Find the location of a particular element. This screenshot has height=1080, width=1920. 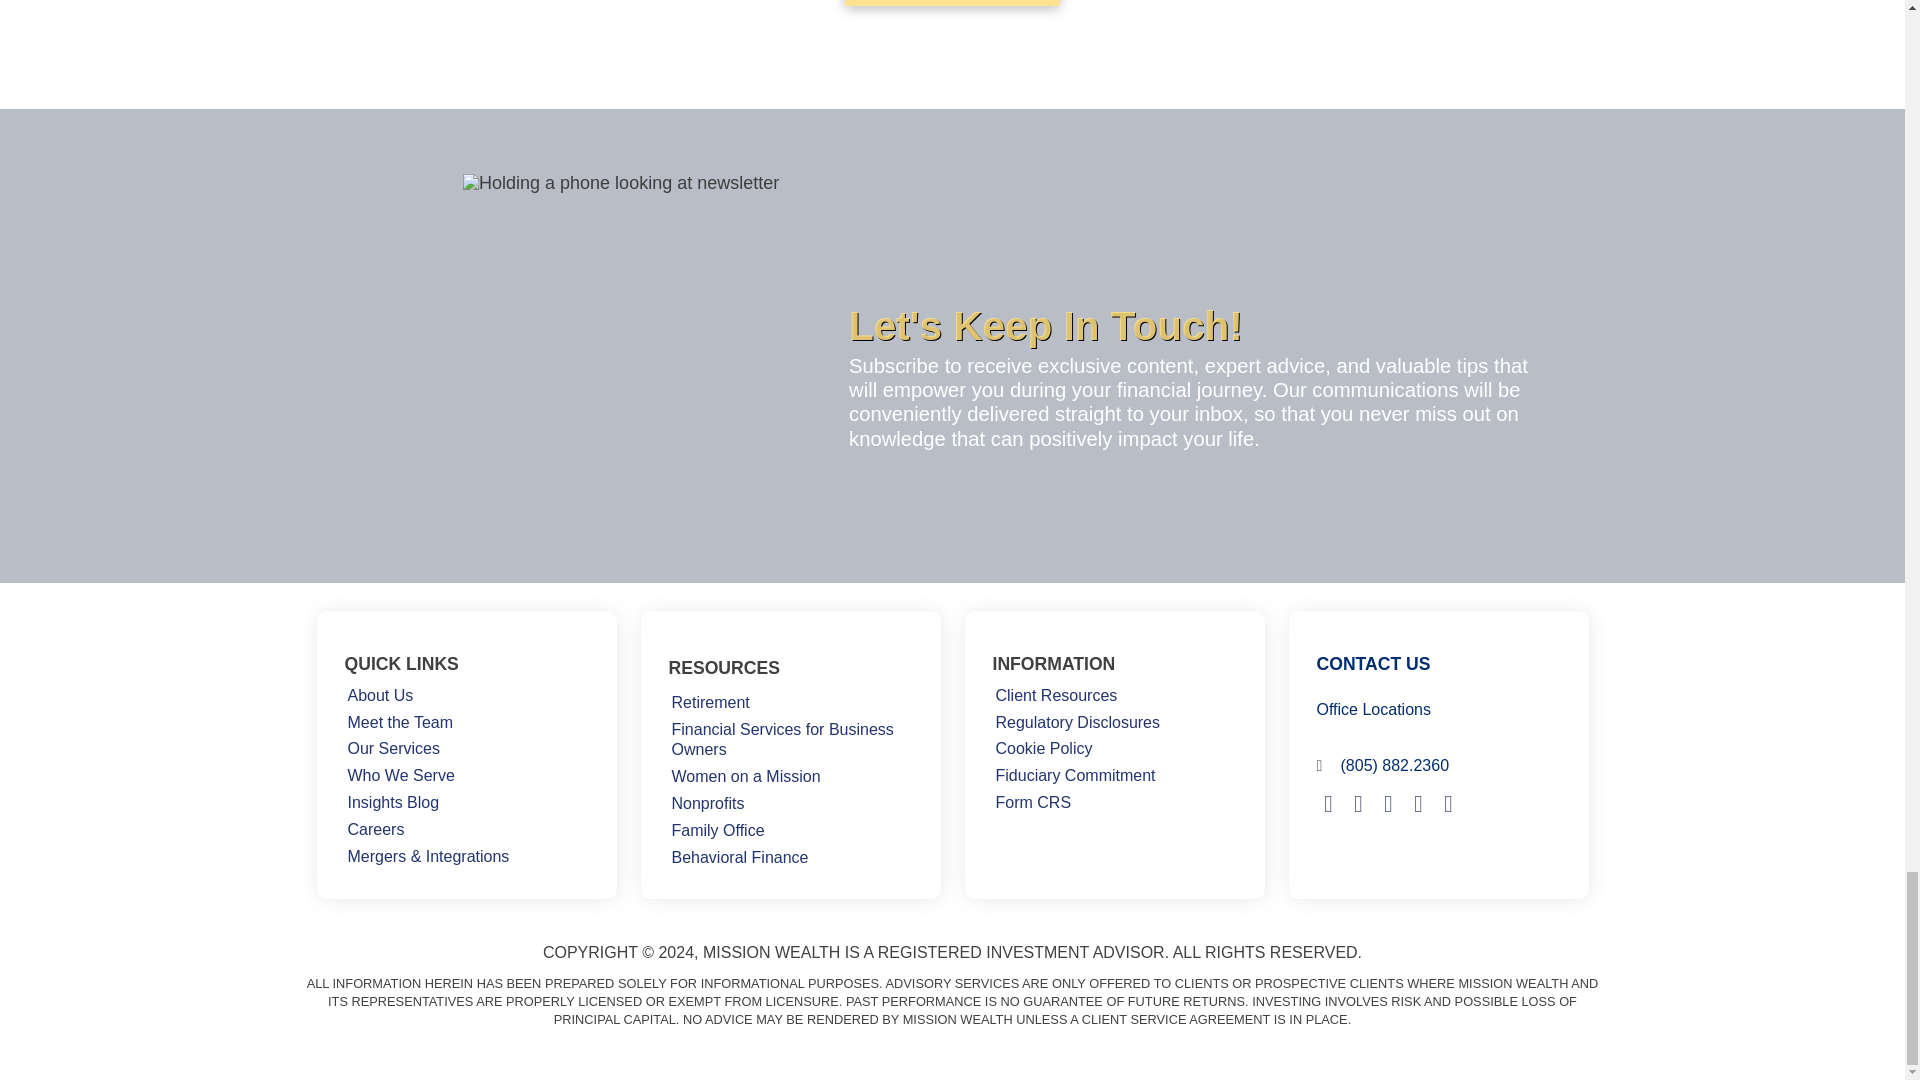

Retirement is located at coordinates (710, 704).